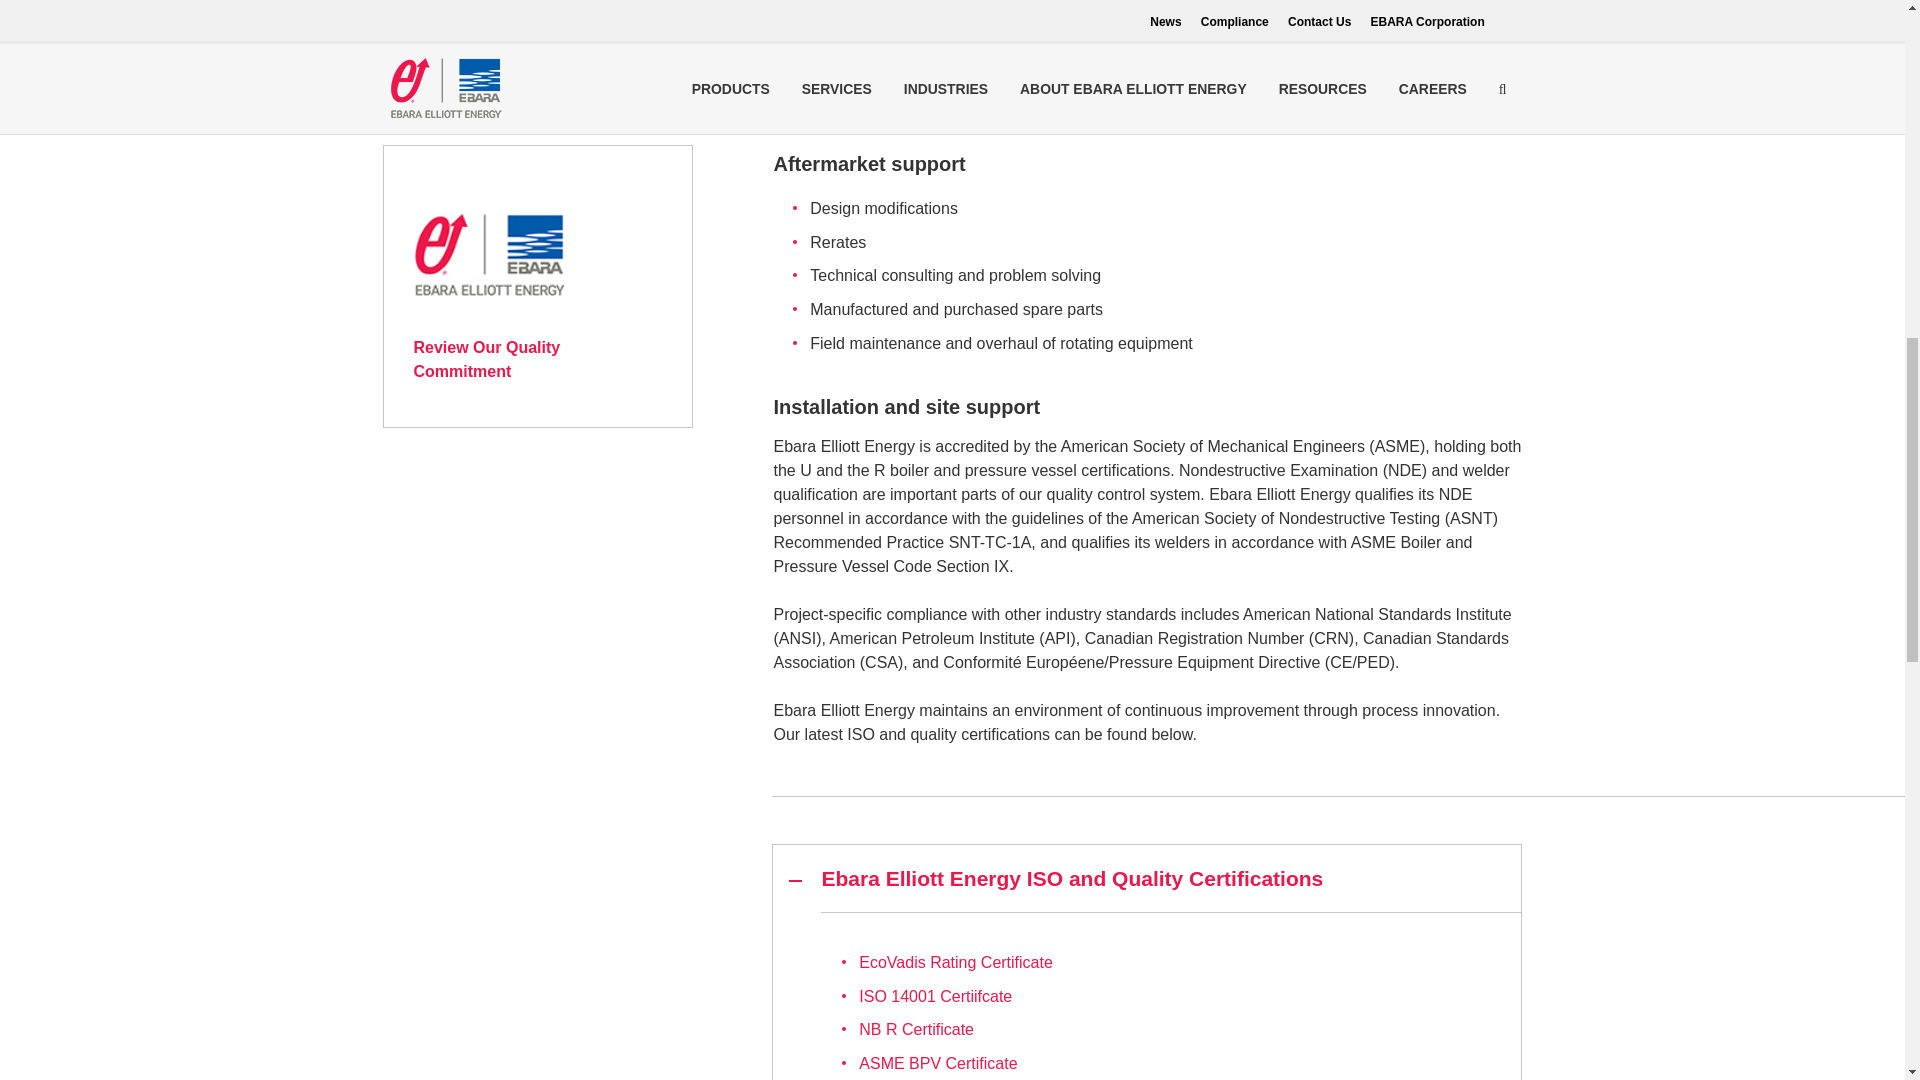 The width and height of the screenshot is (1920, 1080). What do you see at coordinates (489, 315) in the screenshot?
I see `Review Our Quality Commitment` at bounding box center [489, 315].